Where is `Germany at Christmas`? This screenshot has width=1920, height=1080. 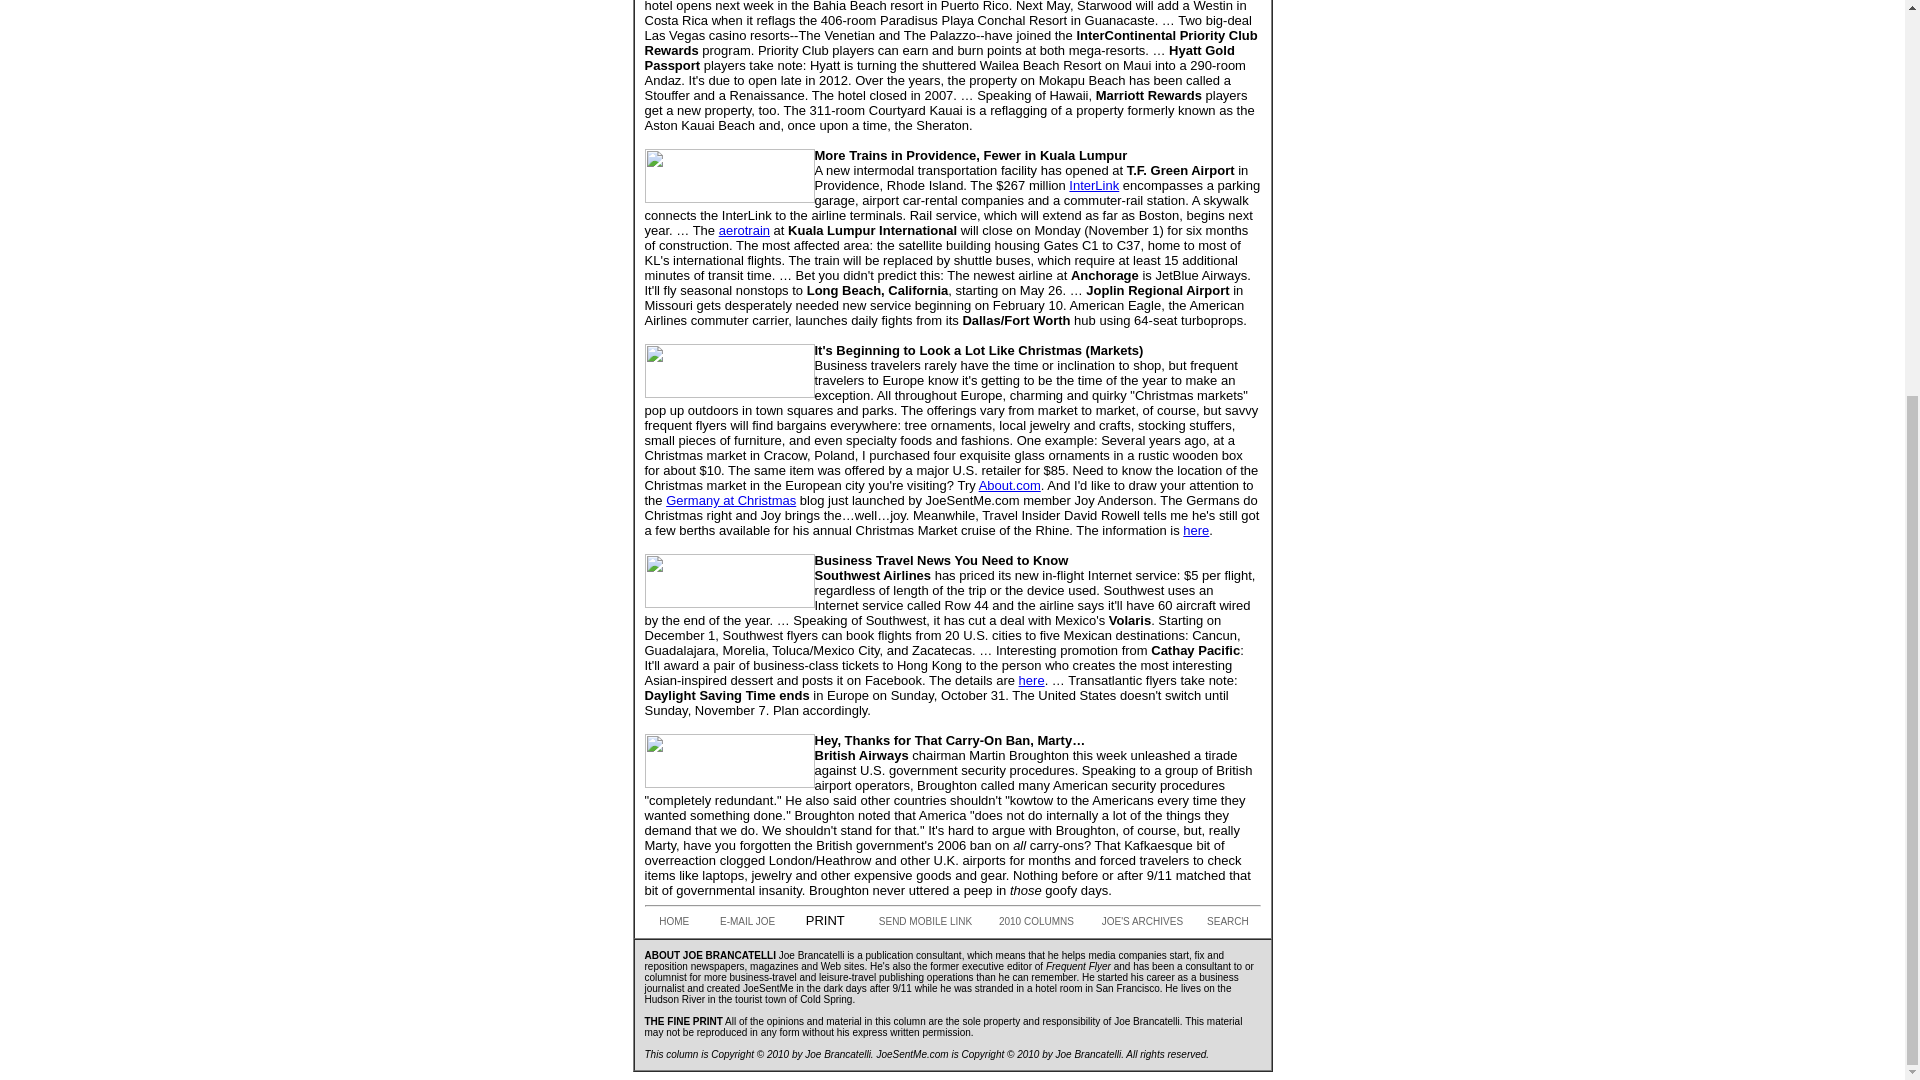 Germany at Christmas is located at coordinates (731, 500).